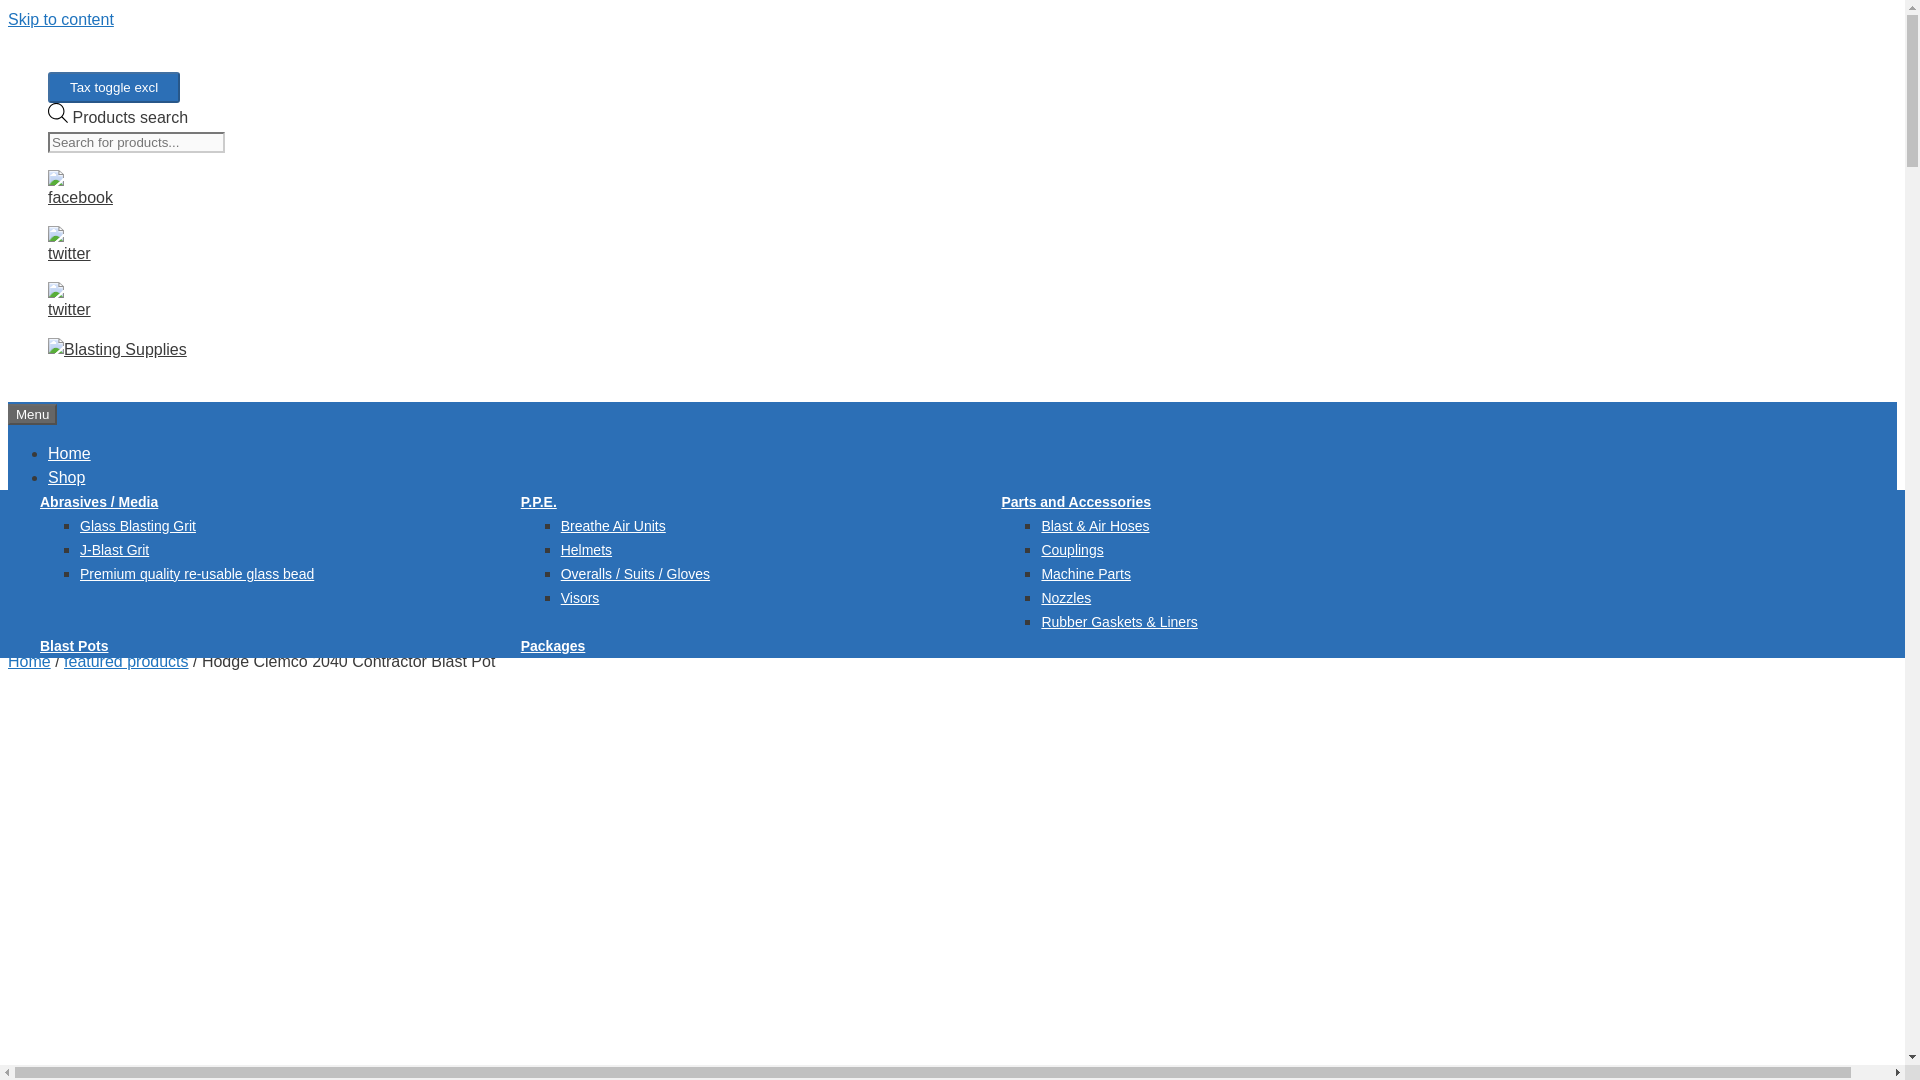 This screenshot has width=1920, height=1080. I want to click on P.P.E., so click(538, 501).